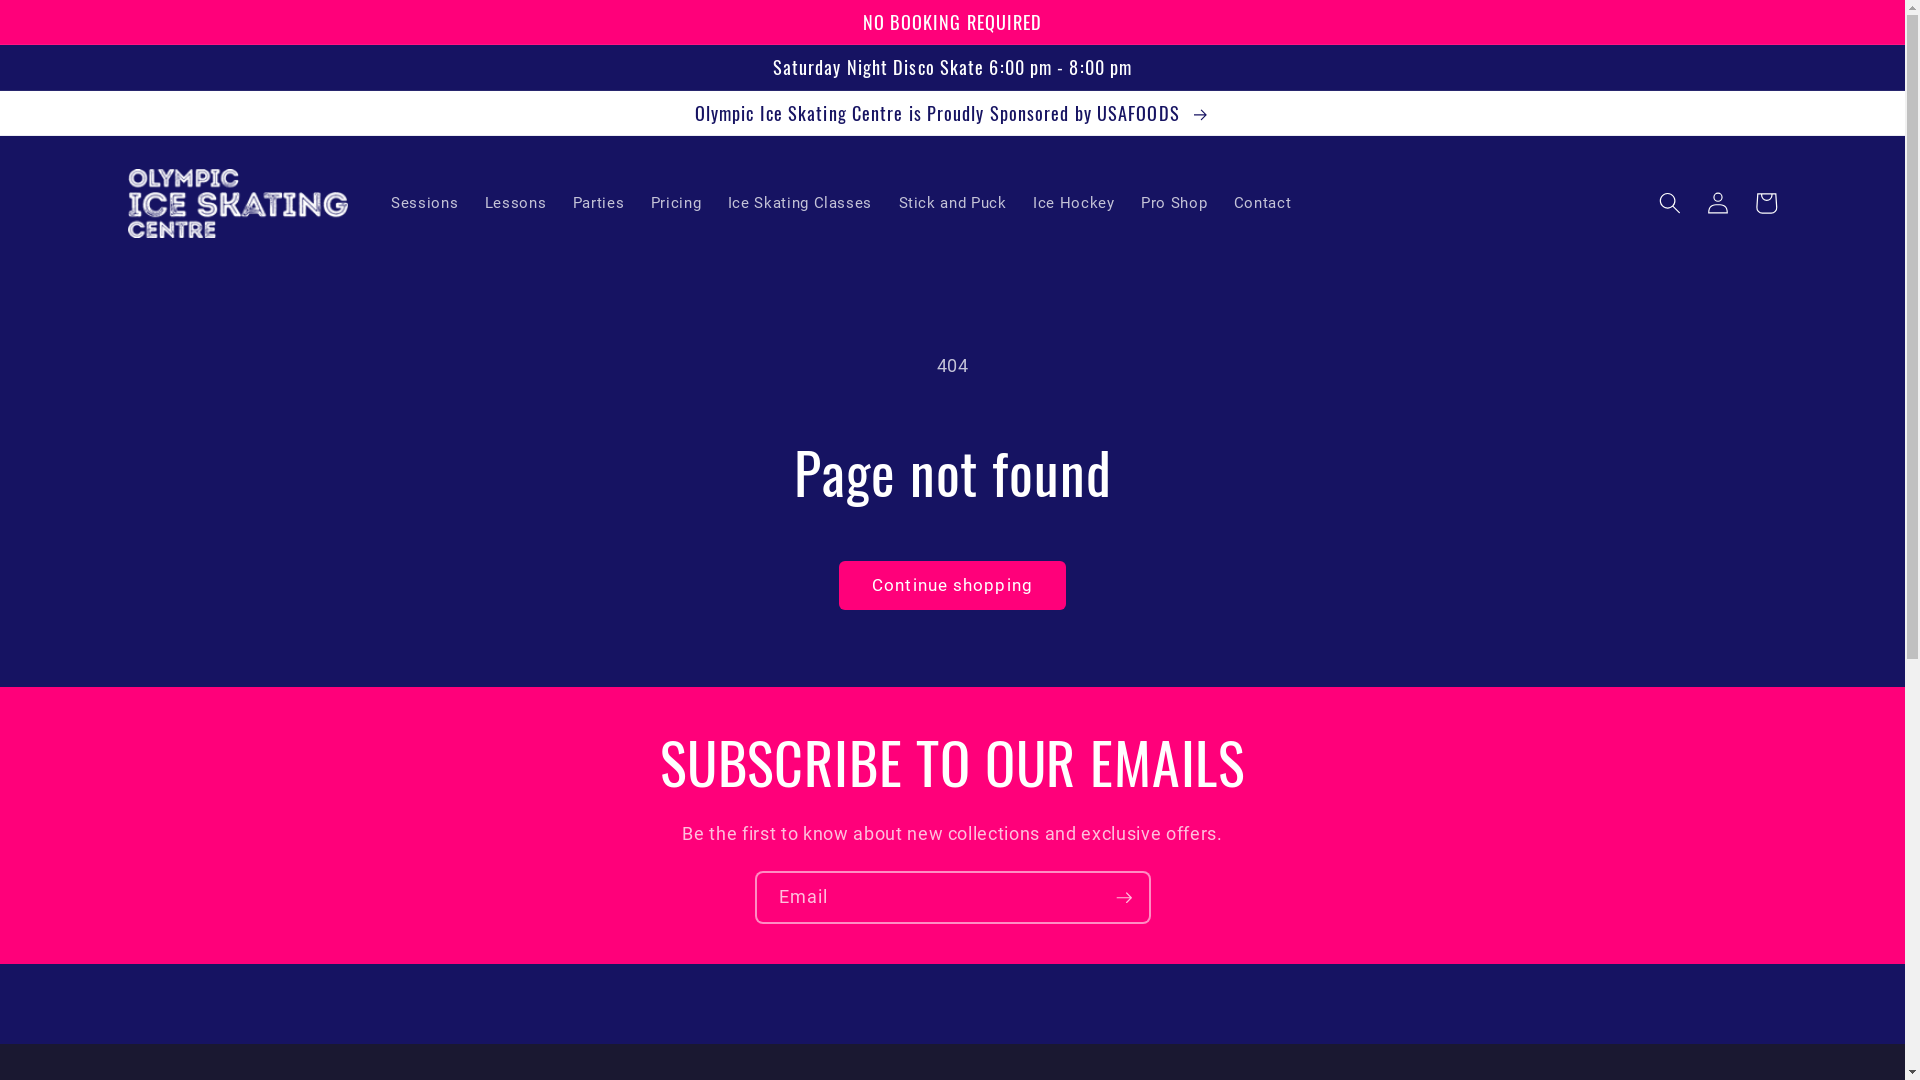 Image resolution: width=1920 pixels, height=1080 pixels. What do you see at coordinates (1766, 203) in the screenshot?
I see `Cart` at bounding box center [1766, 203].